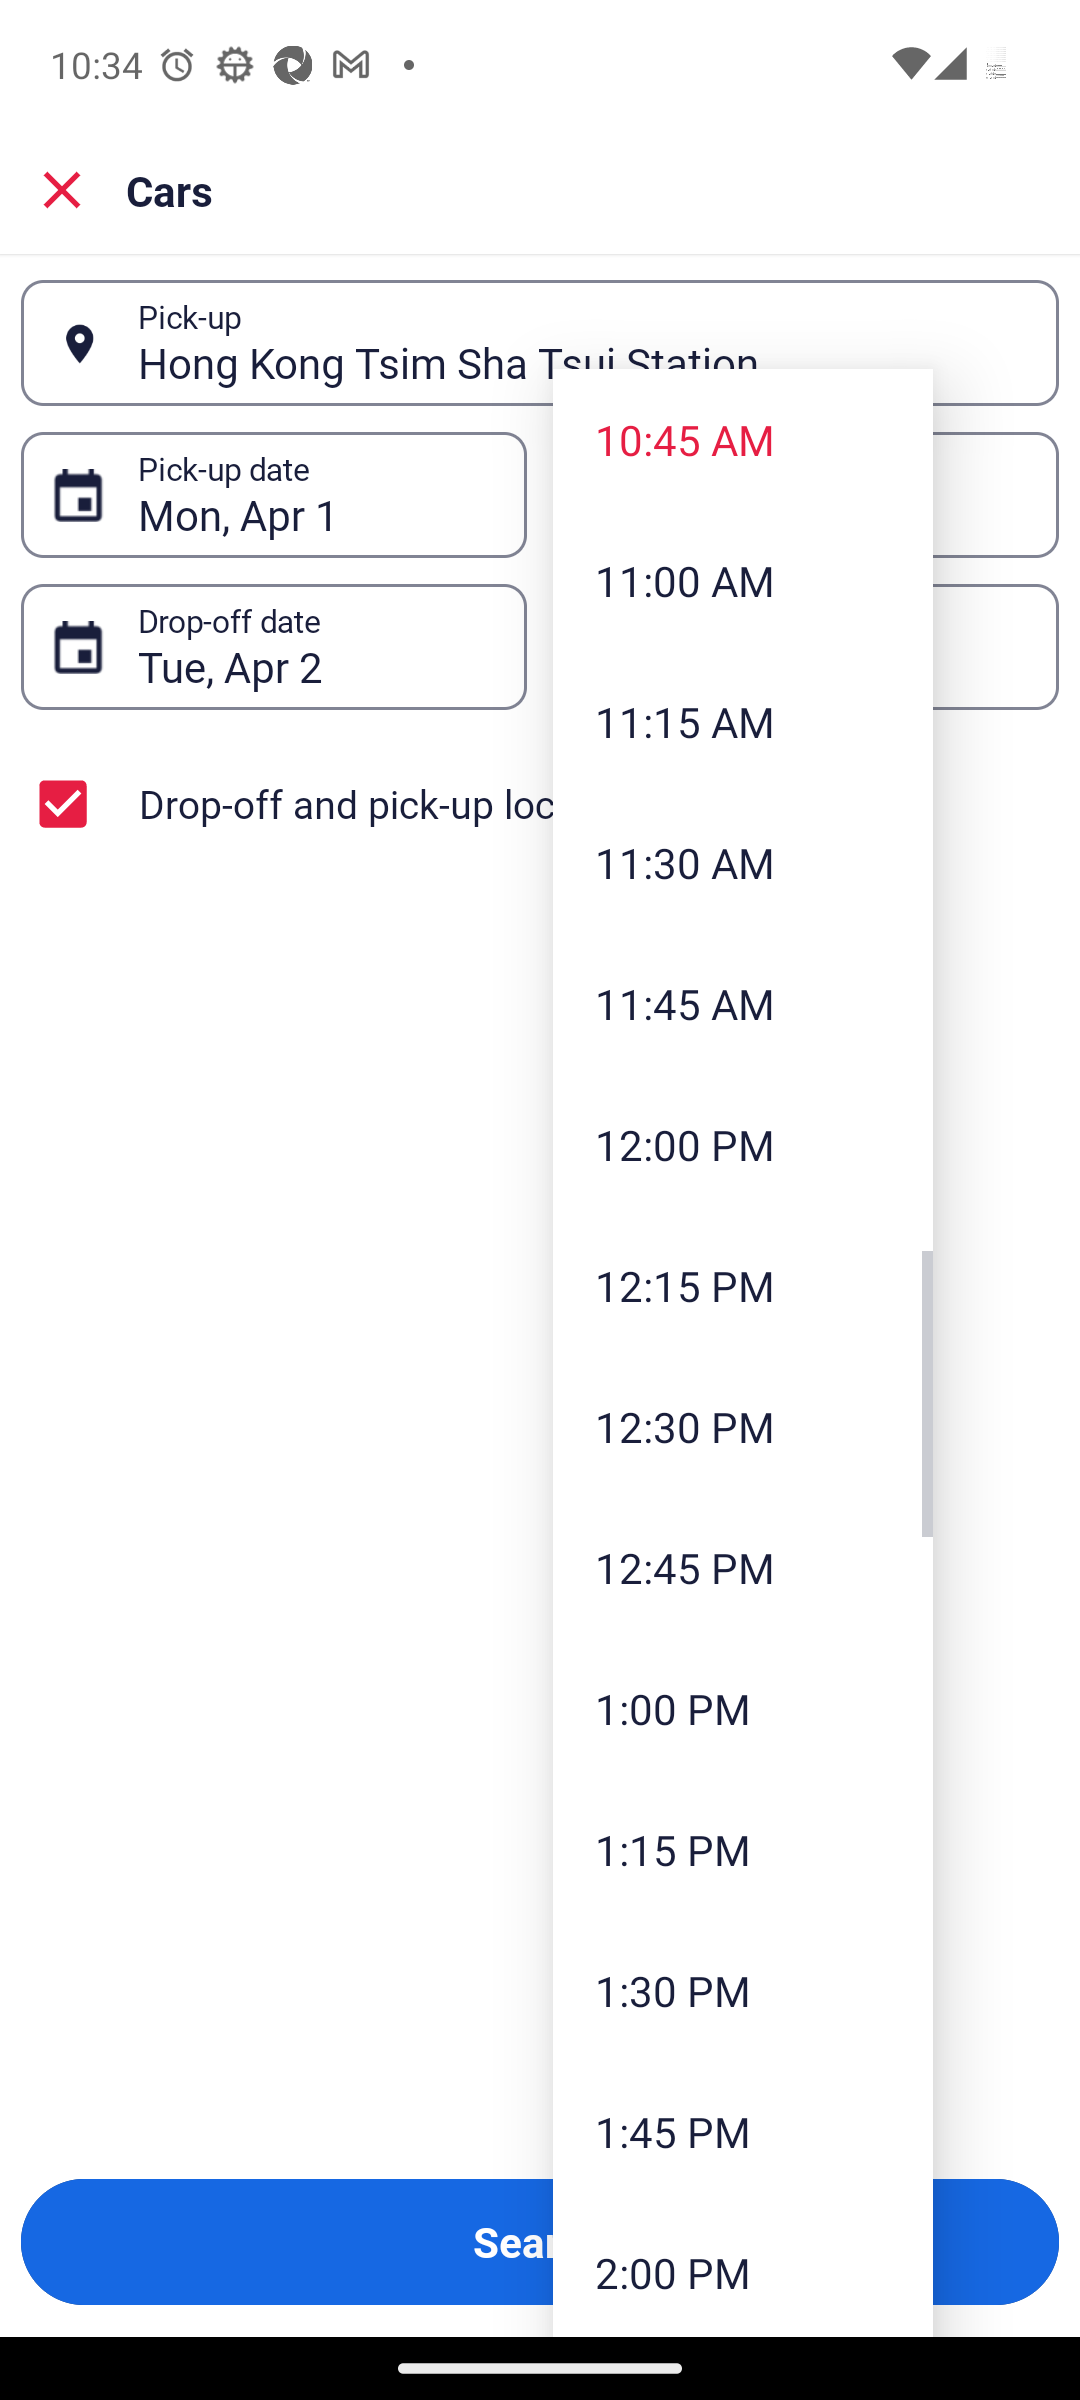  I want to click on 11:30 AM, so click(742, 862).